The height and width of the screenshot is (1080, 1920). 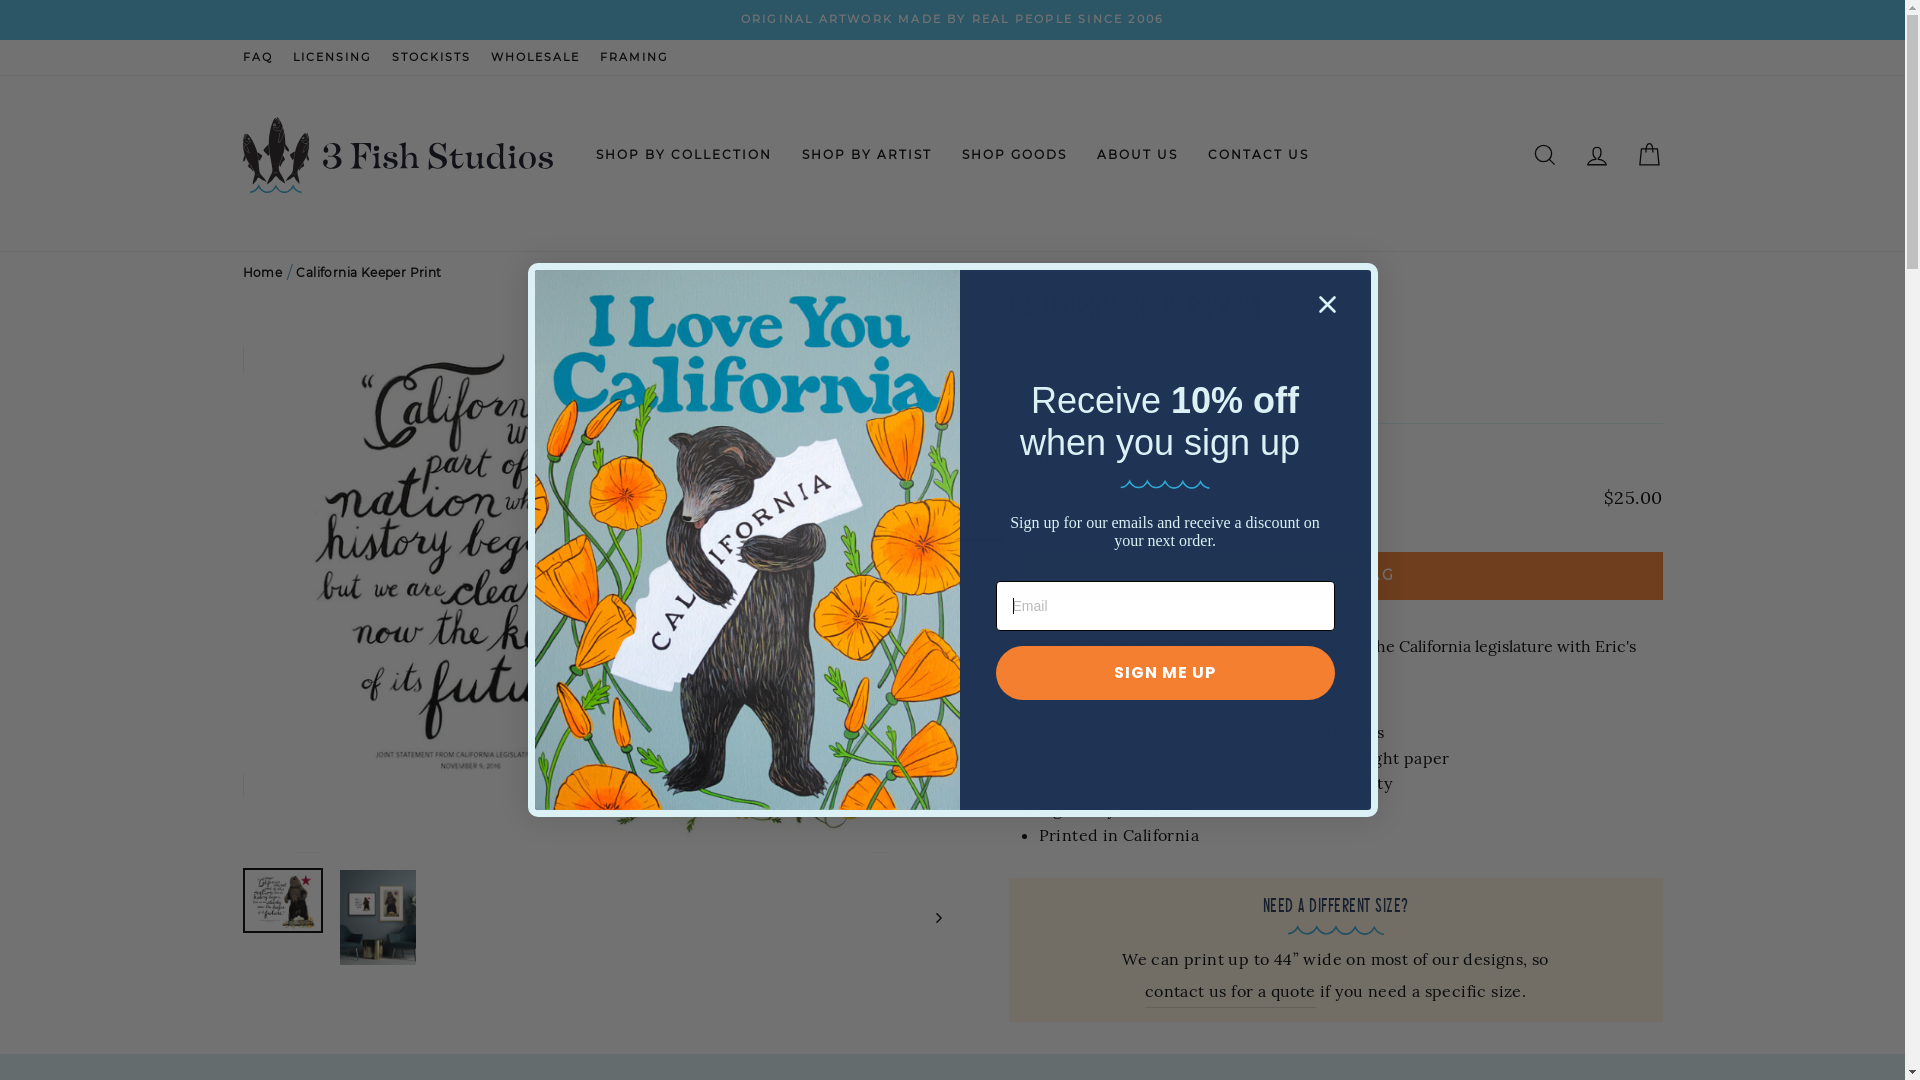 What do you see at coordinates (262, 272) in the screenshot?
I see `Home` at bounding box center [262, 272].